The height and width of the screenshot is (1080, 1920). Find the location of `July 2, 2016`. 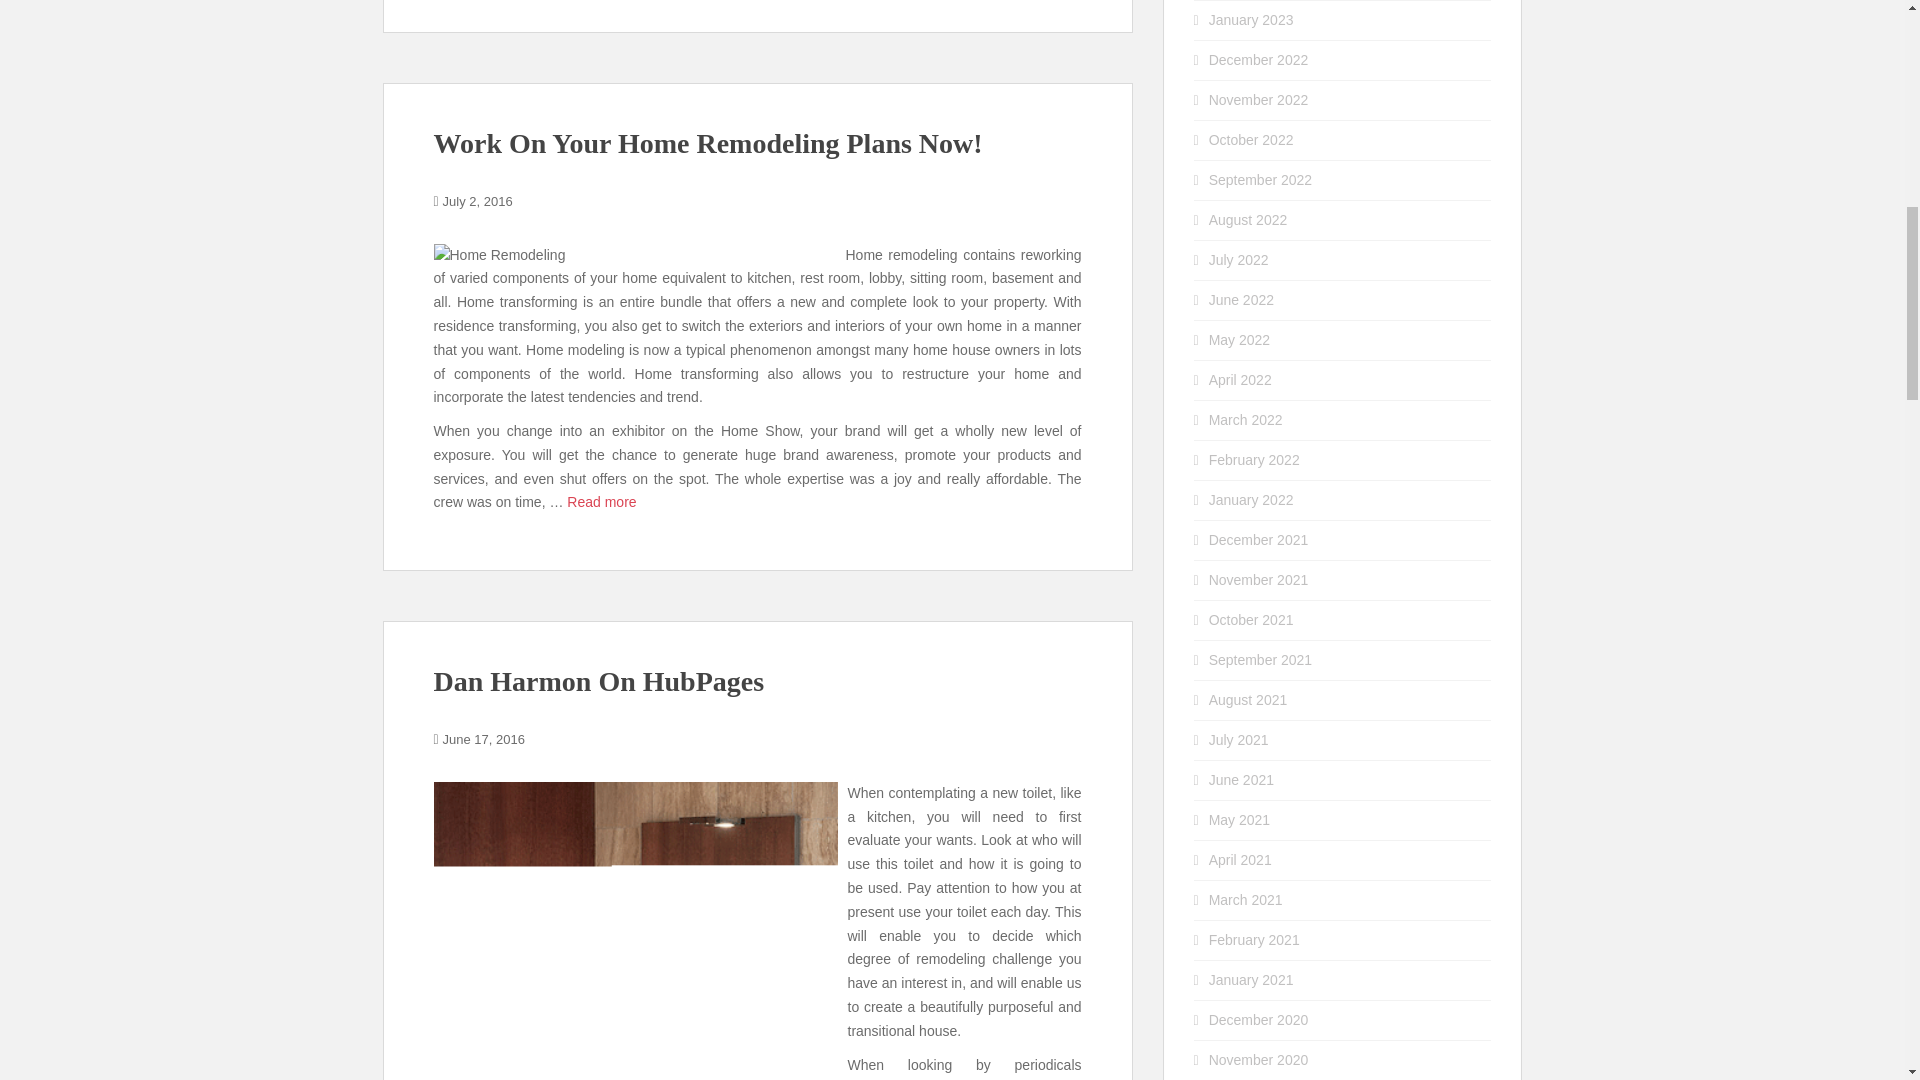

July 2, 2016 is located at coordinates (478, 202).